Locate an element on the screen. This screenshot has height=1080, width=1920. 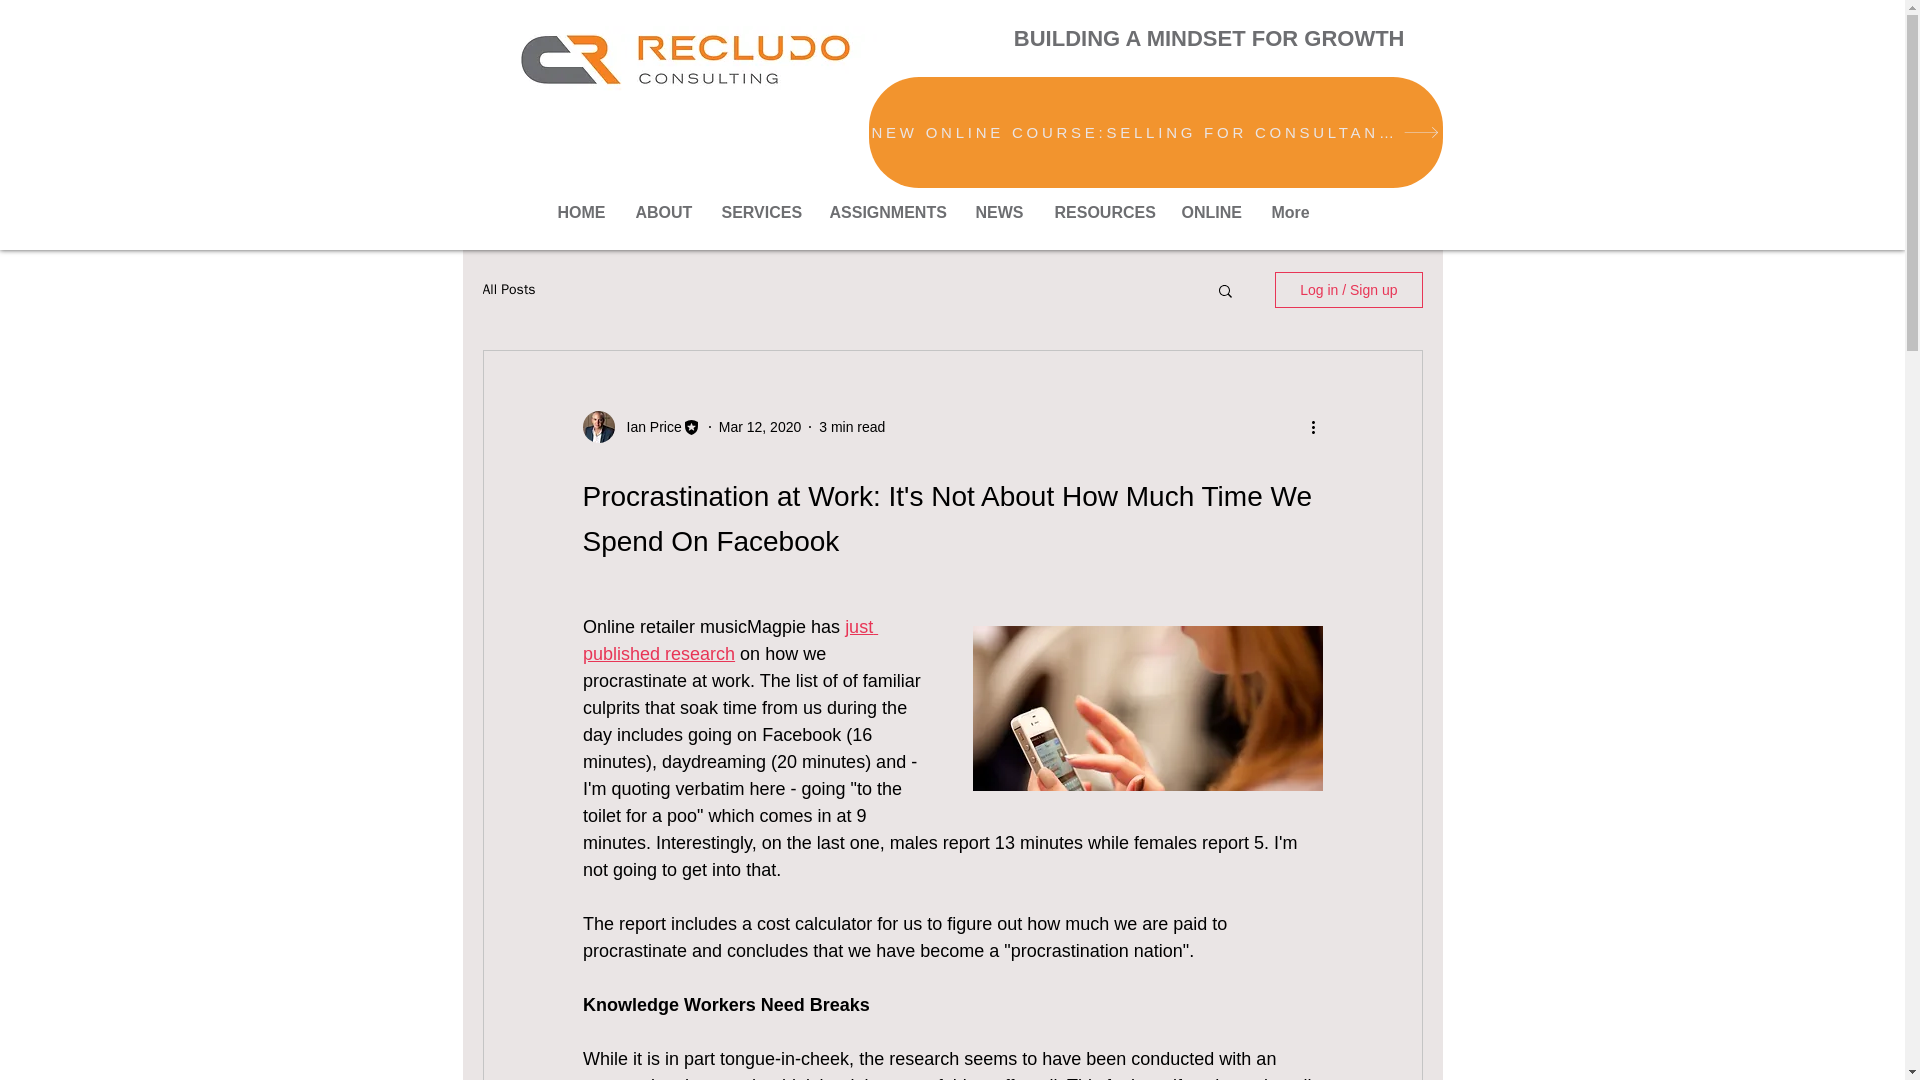
HOME is located at coordinates (580, 212).